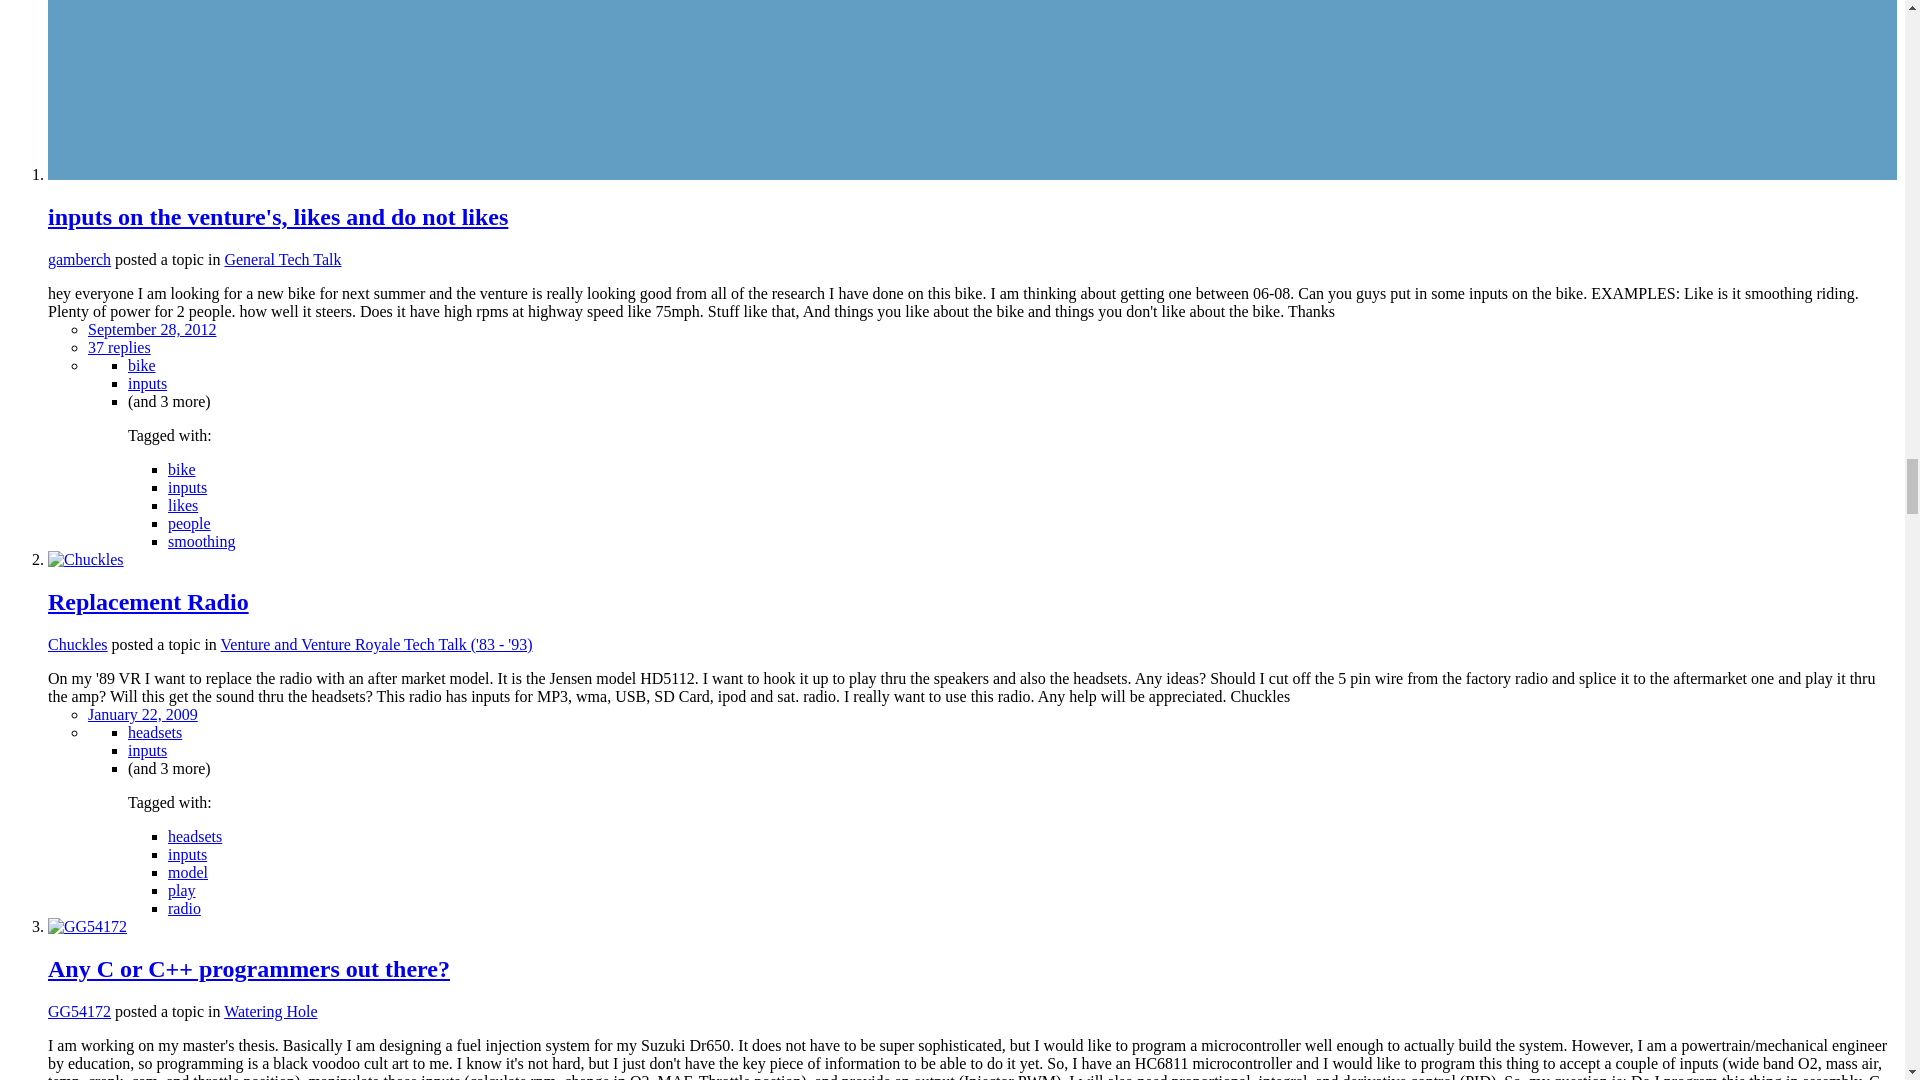 This screenshot has height=1080, width=1920. Describe the element at coordinates (182, 505) in the screenshot. I see `Find other content tagged with 'likes'` at that location.